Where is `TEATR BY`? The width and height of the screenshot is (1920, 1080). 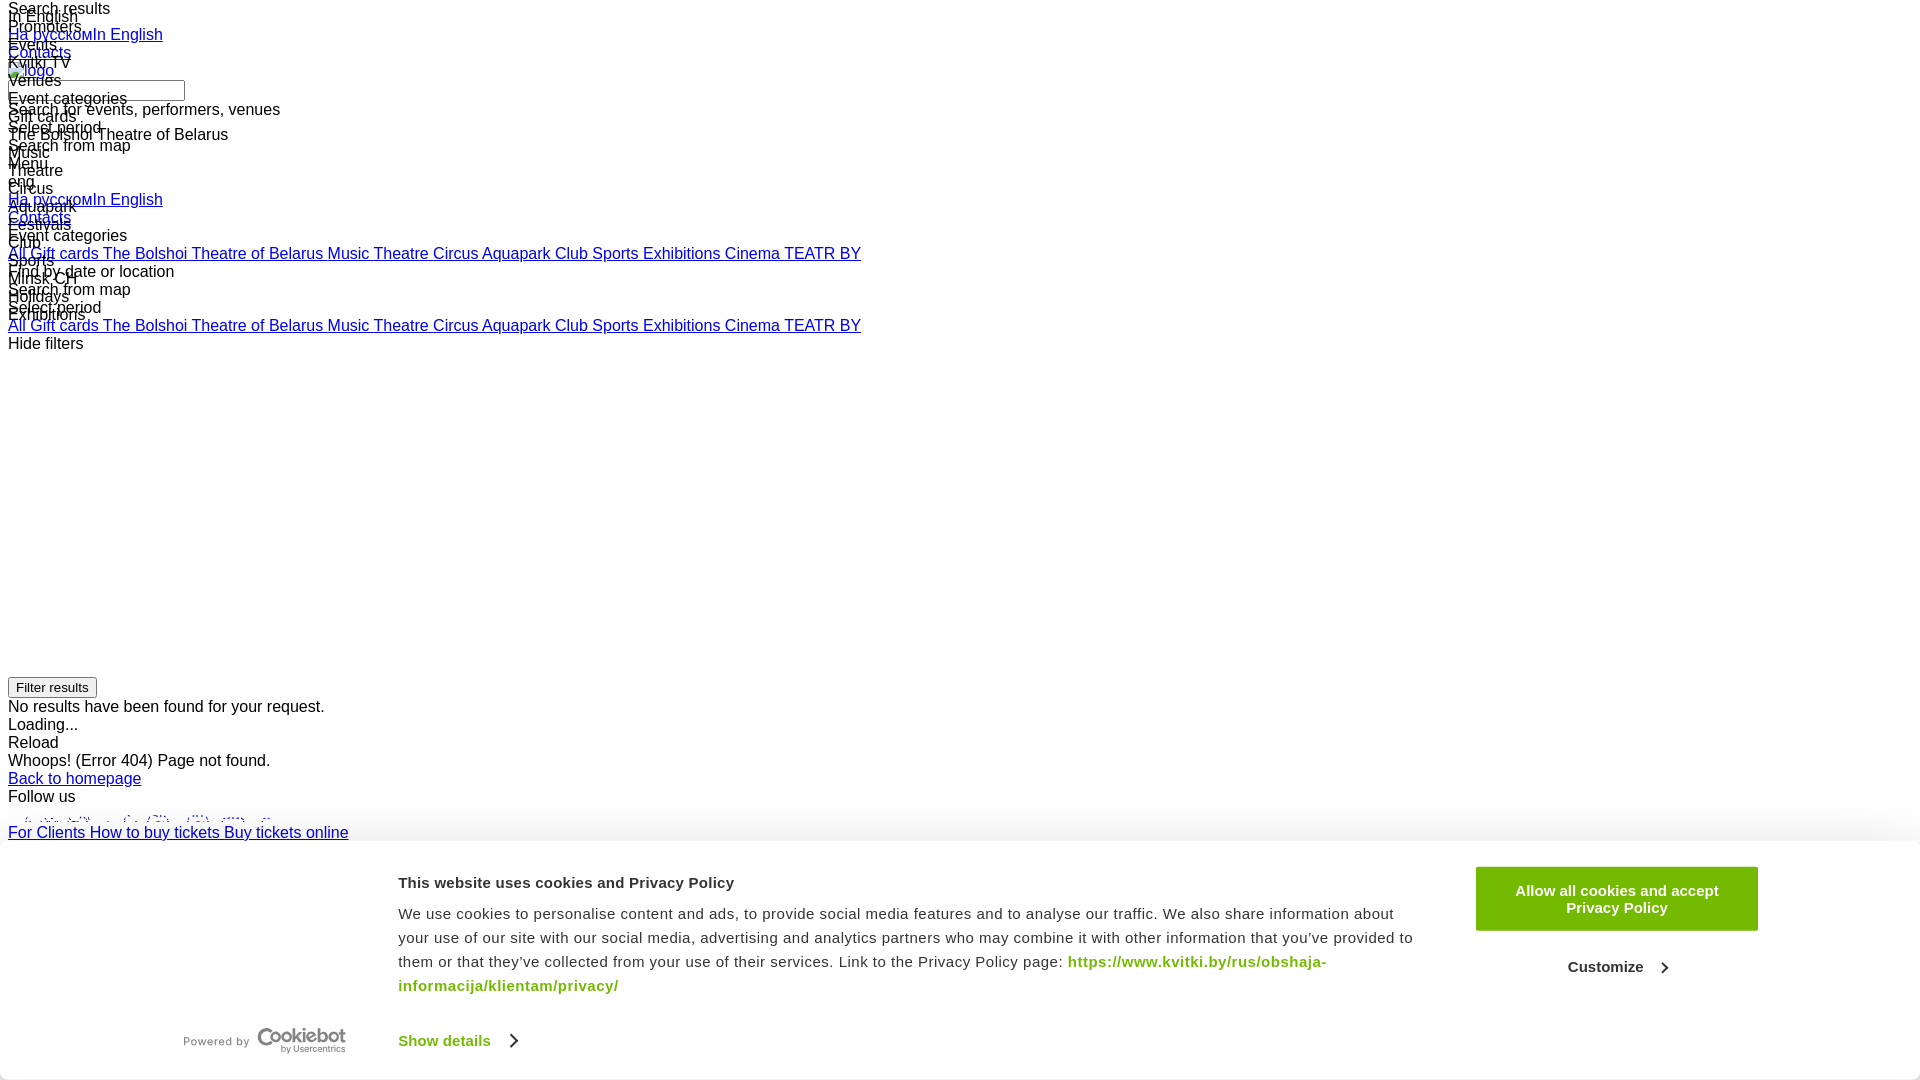 TEATR BY is located at coordinates (822, 254).